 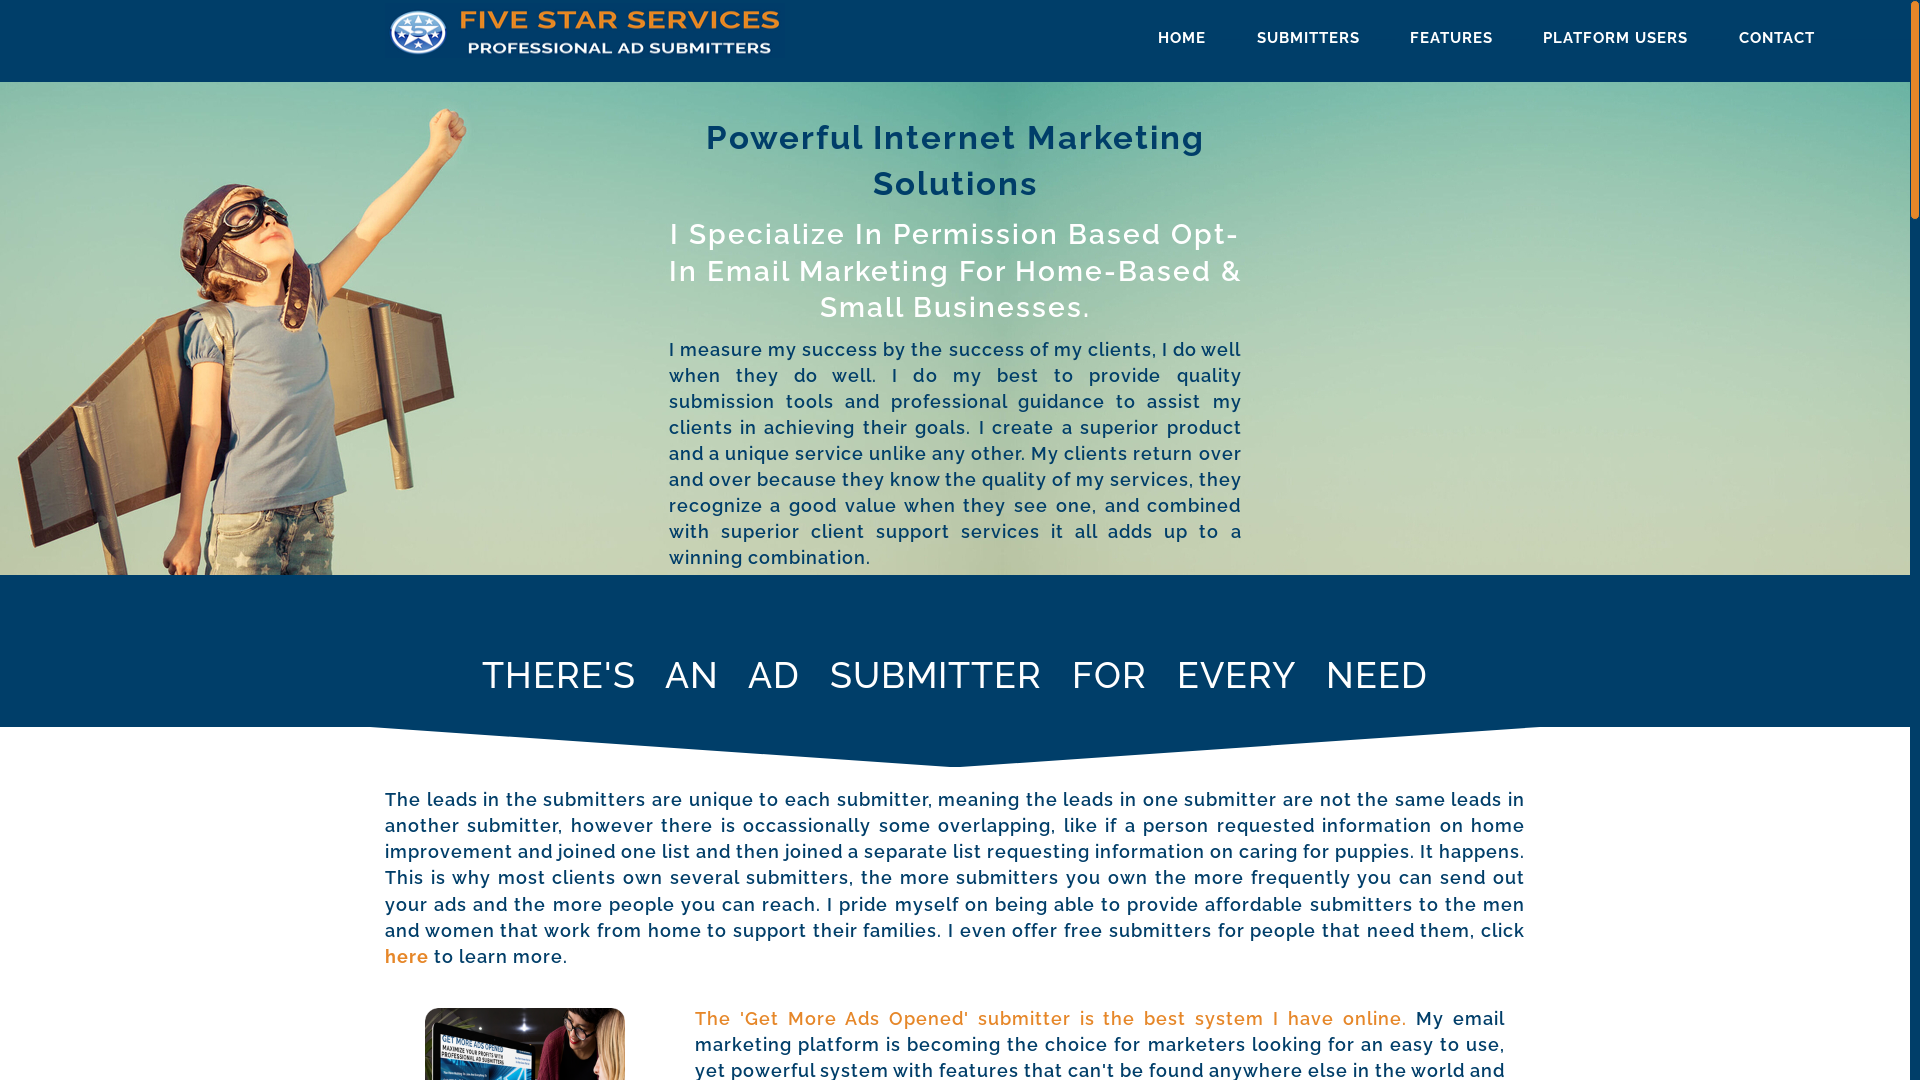 I want to click on here, so click(x=407, y=956).